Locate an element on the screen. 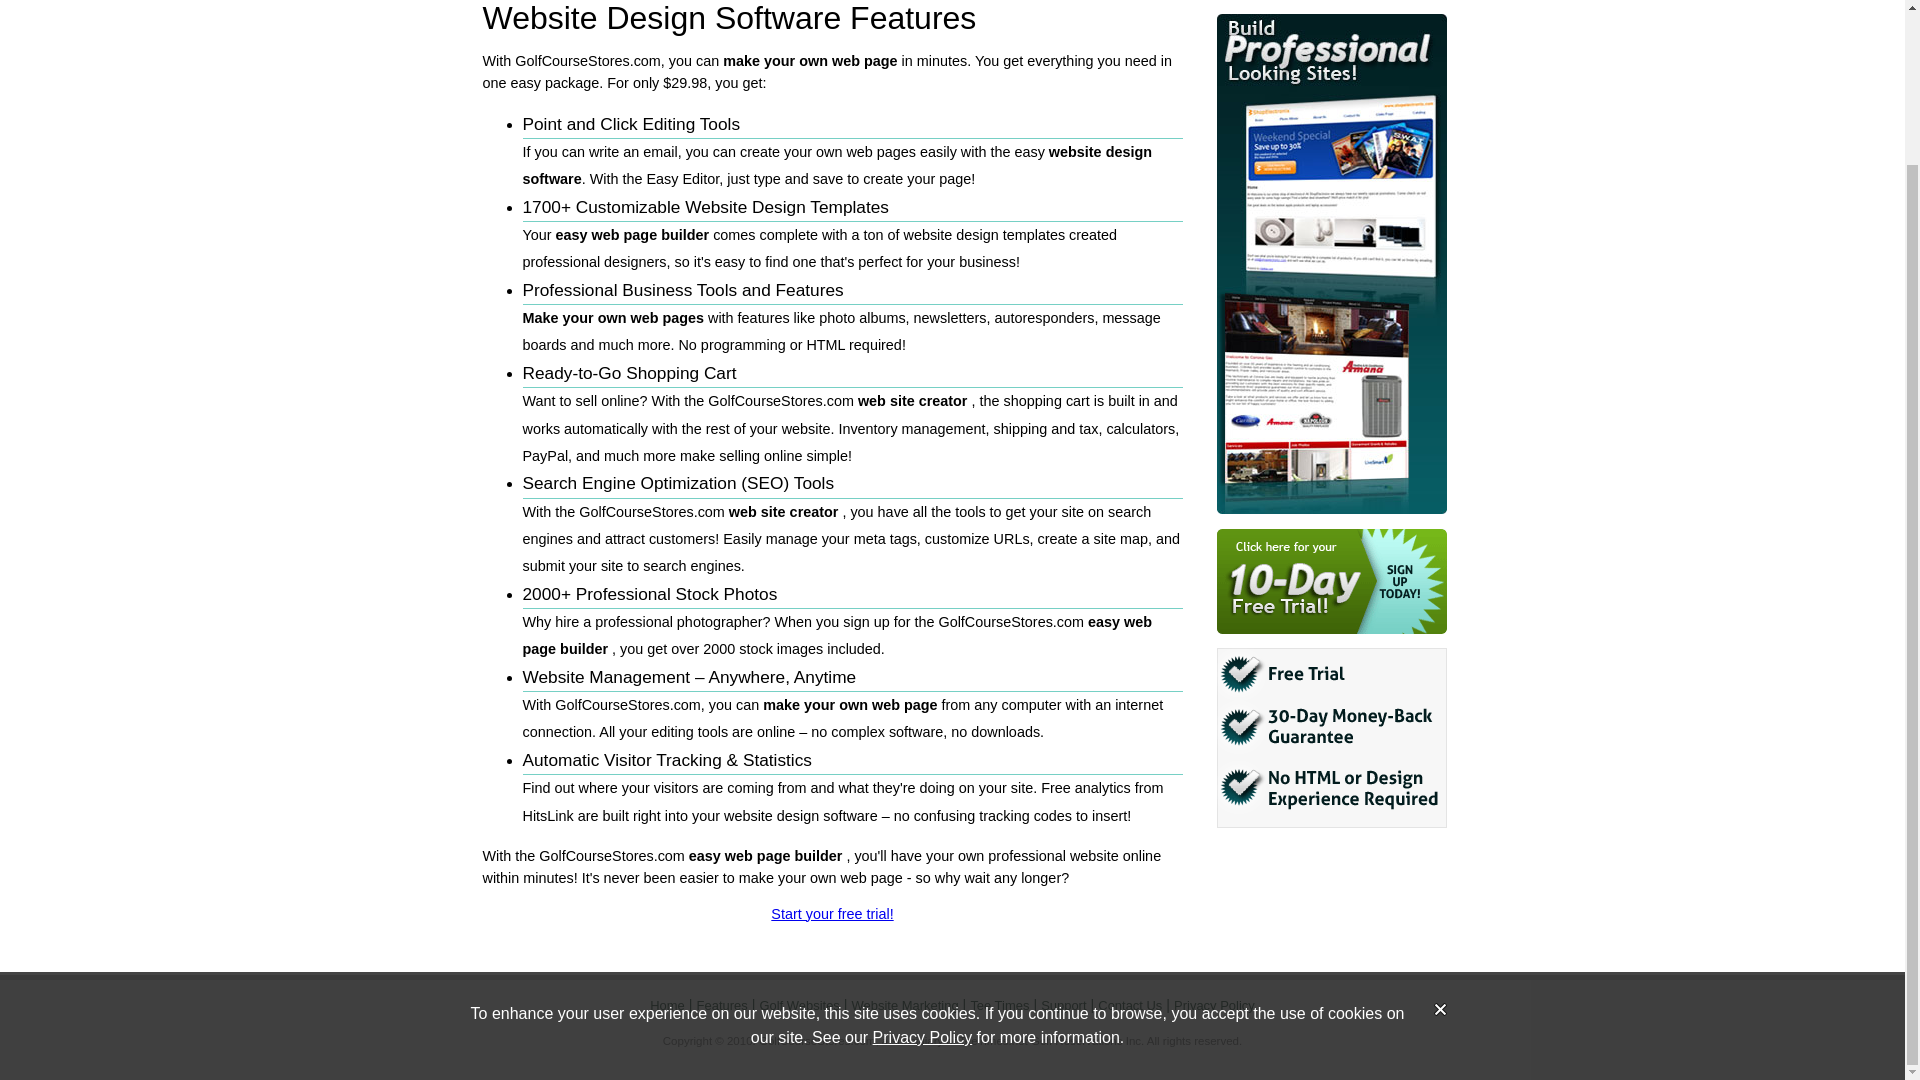 This screenshot has width=1920, height=1080. Start your free trial! is located at coordinates (832, 914).